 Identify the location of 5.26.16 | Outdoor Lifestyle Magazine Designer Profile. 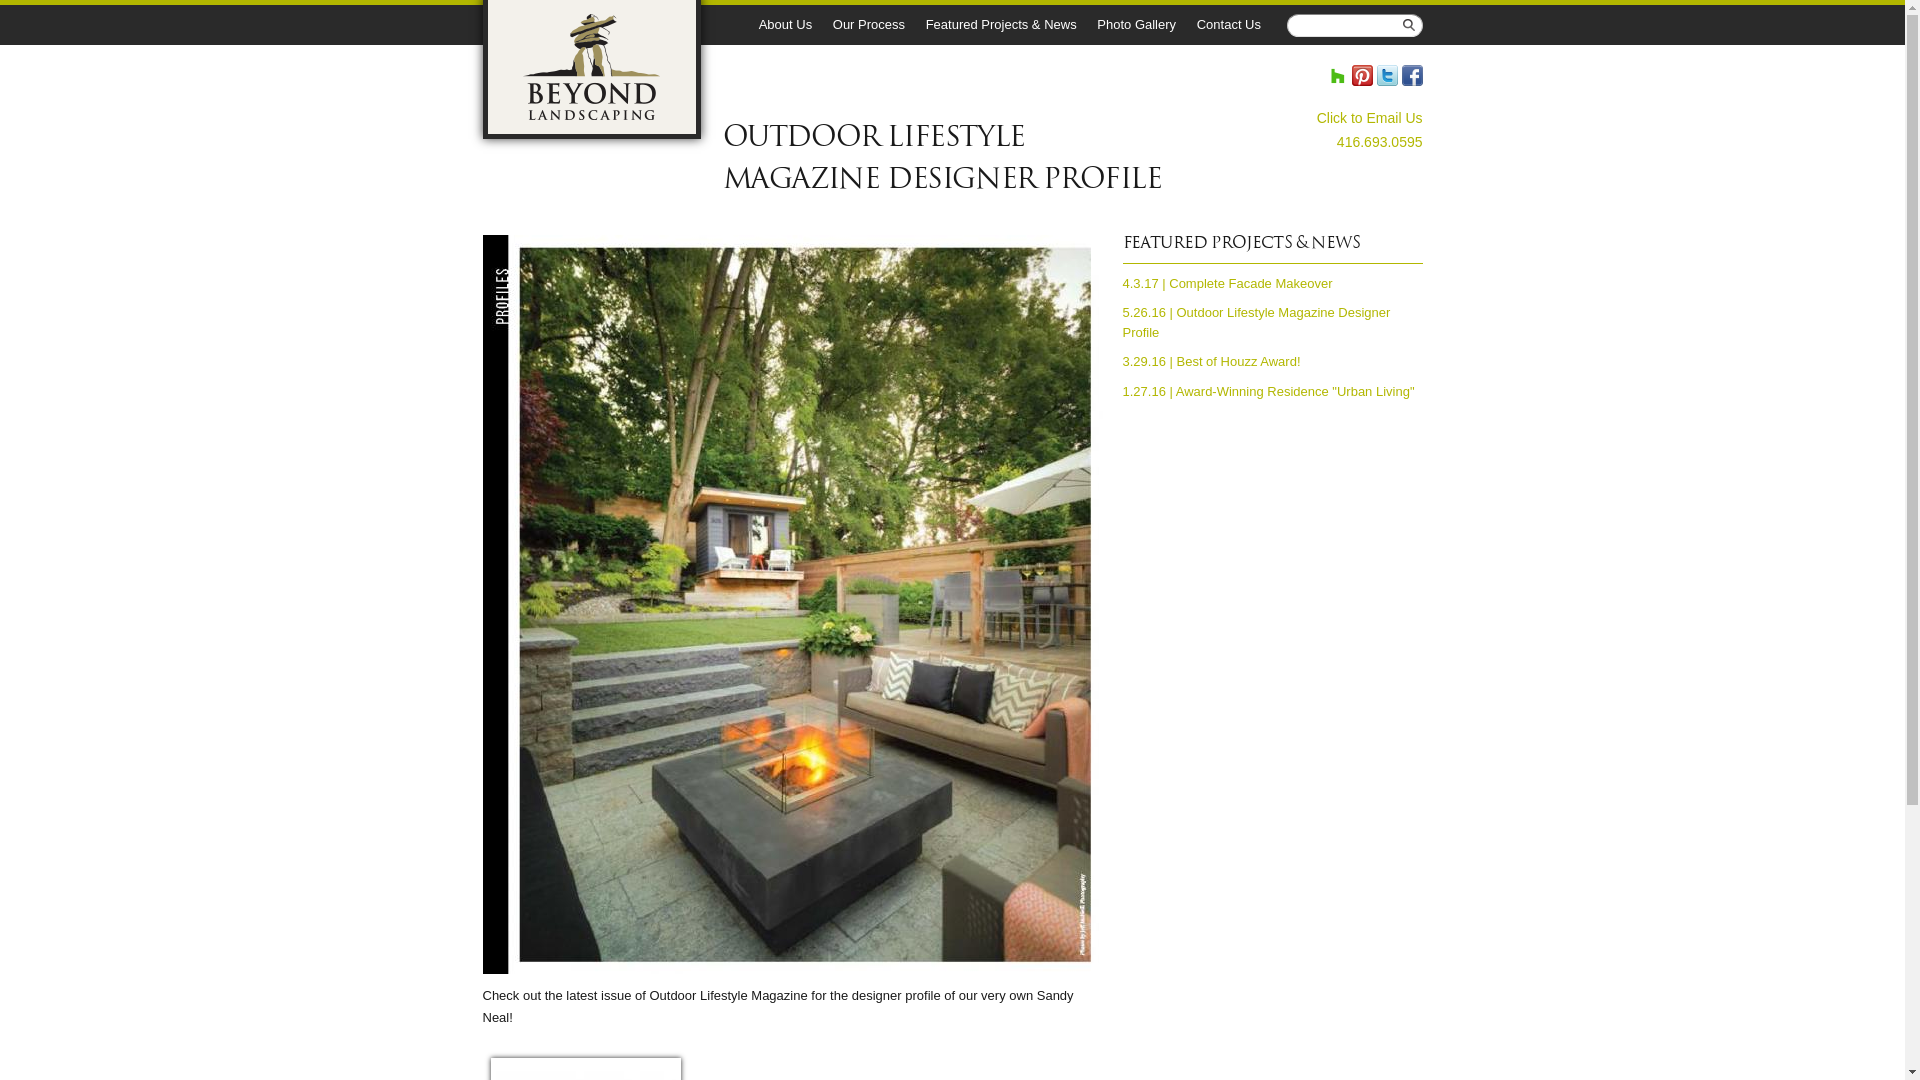
(1256, 322).